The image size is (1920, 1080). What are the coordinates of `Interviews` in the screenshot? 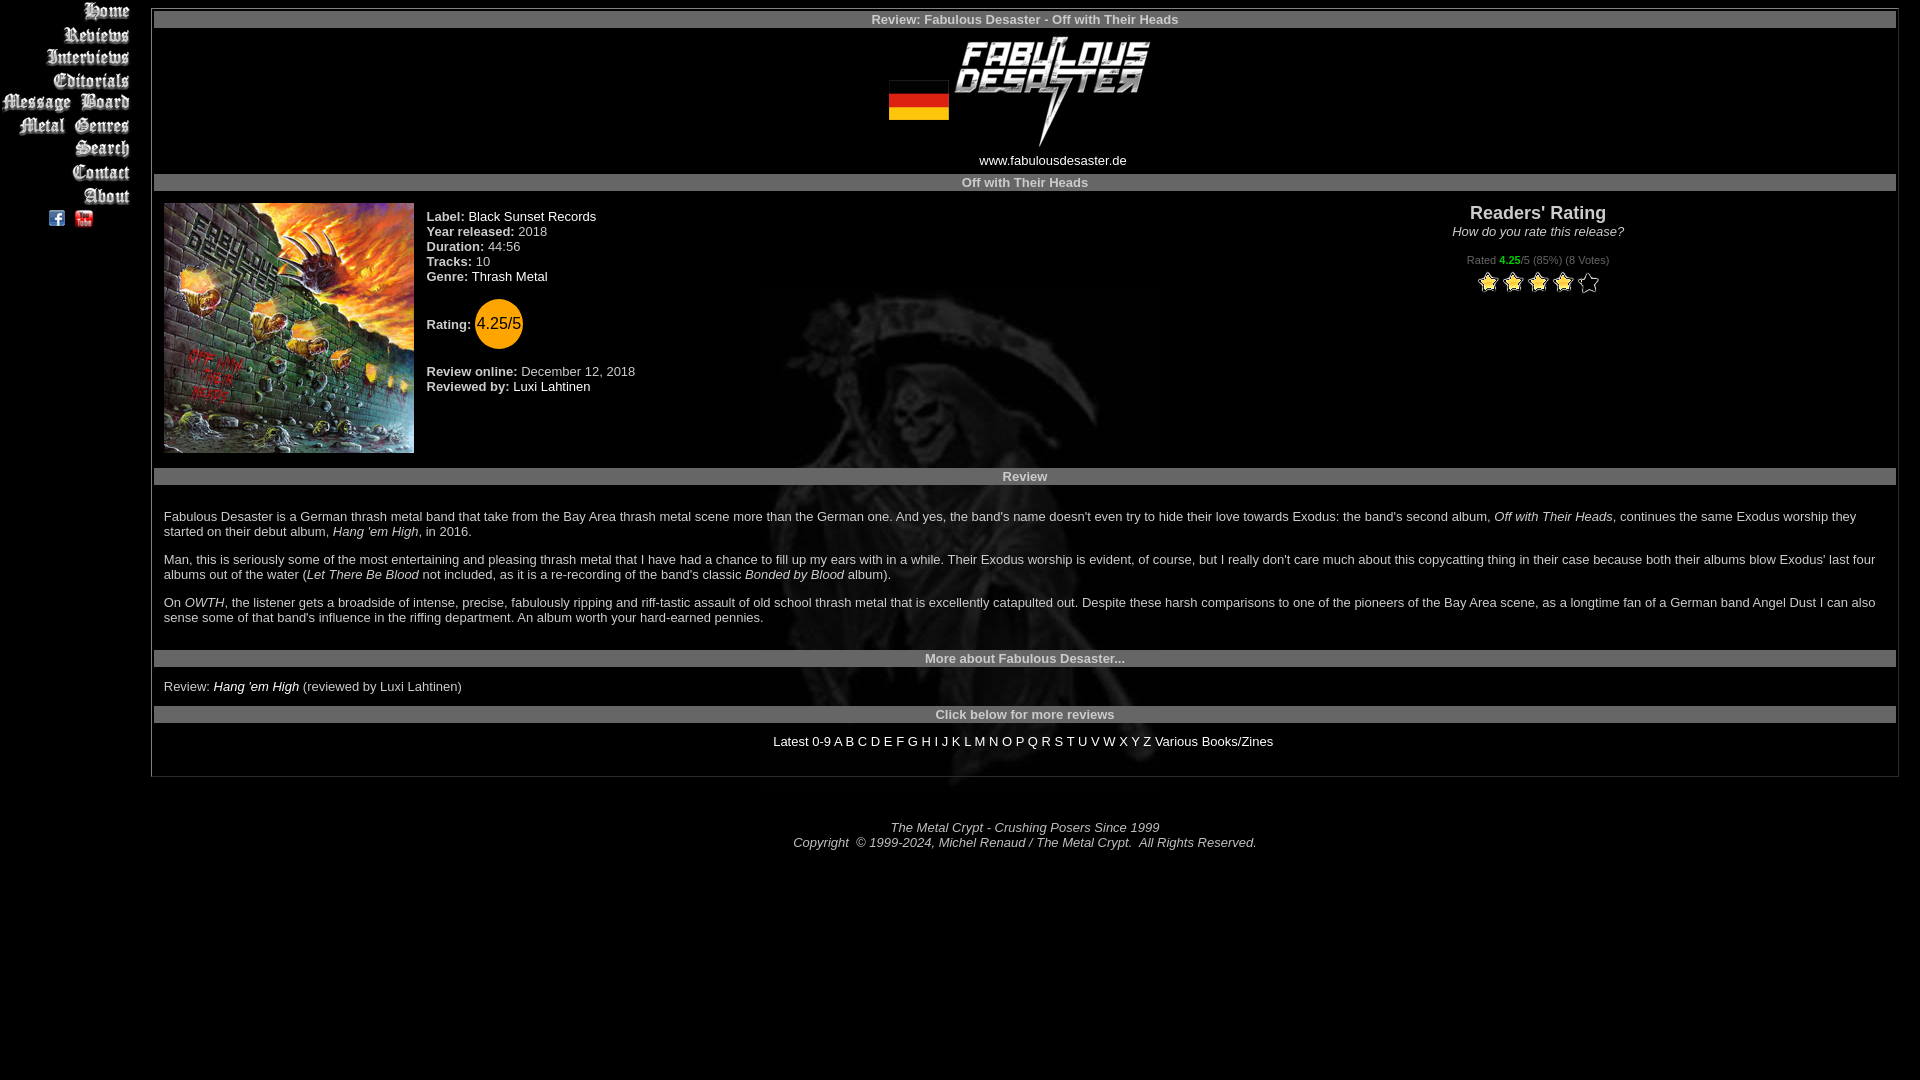 It's located at (68, 58).